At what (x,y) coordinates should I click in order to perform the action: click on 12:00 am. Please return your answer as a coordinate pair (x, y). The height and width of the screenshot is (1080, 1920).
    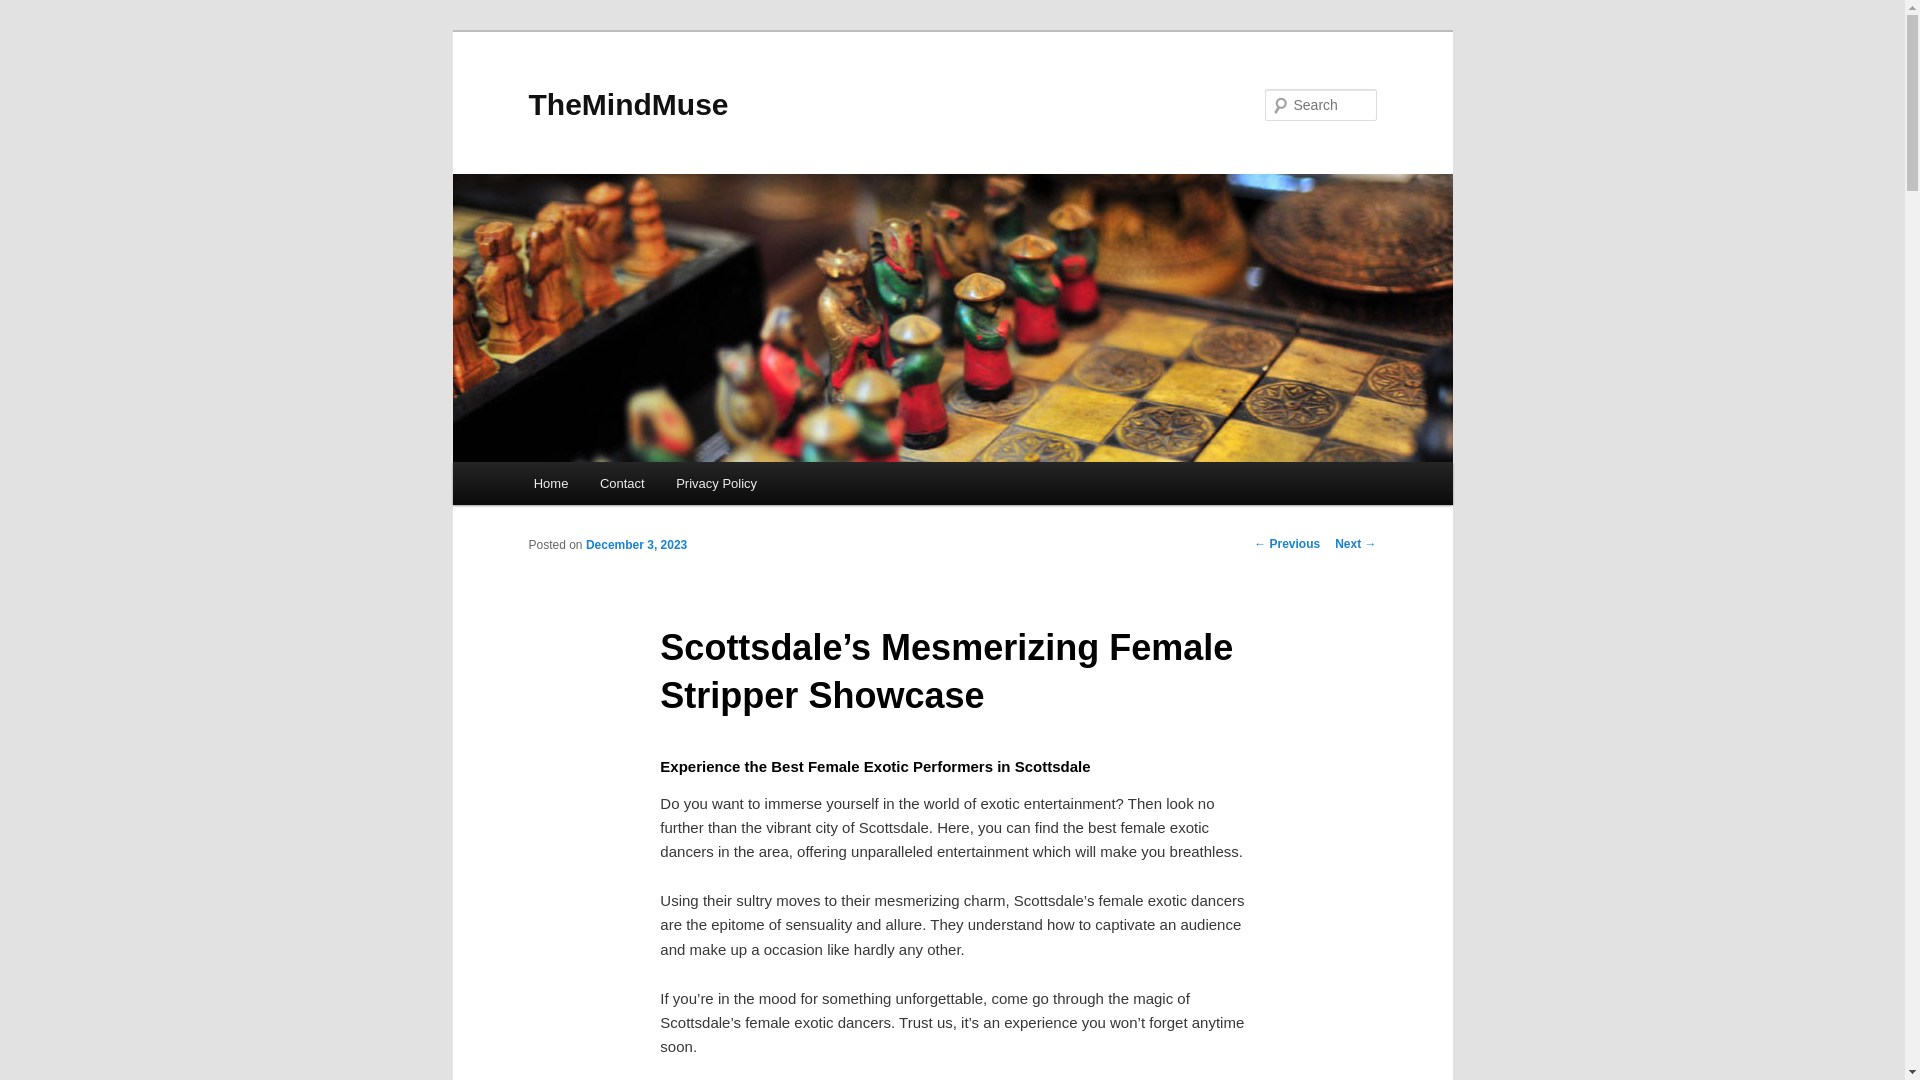
    Looking at the image, I should click on (636, 544).